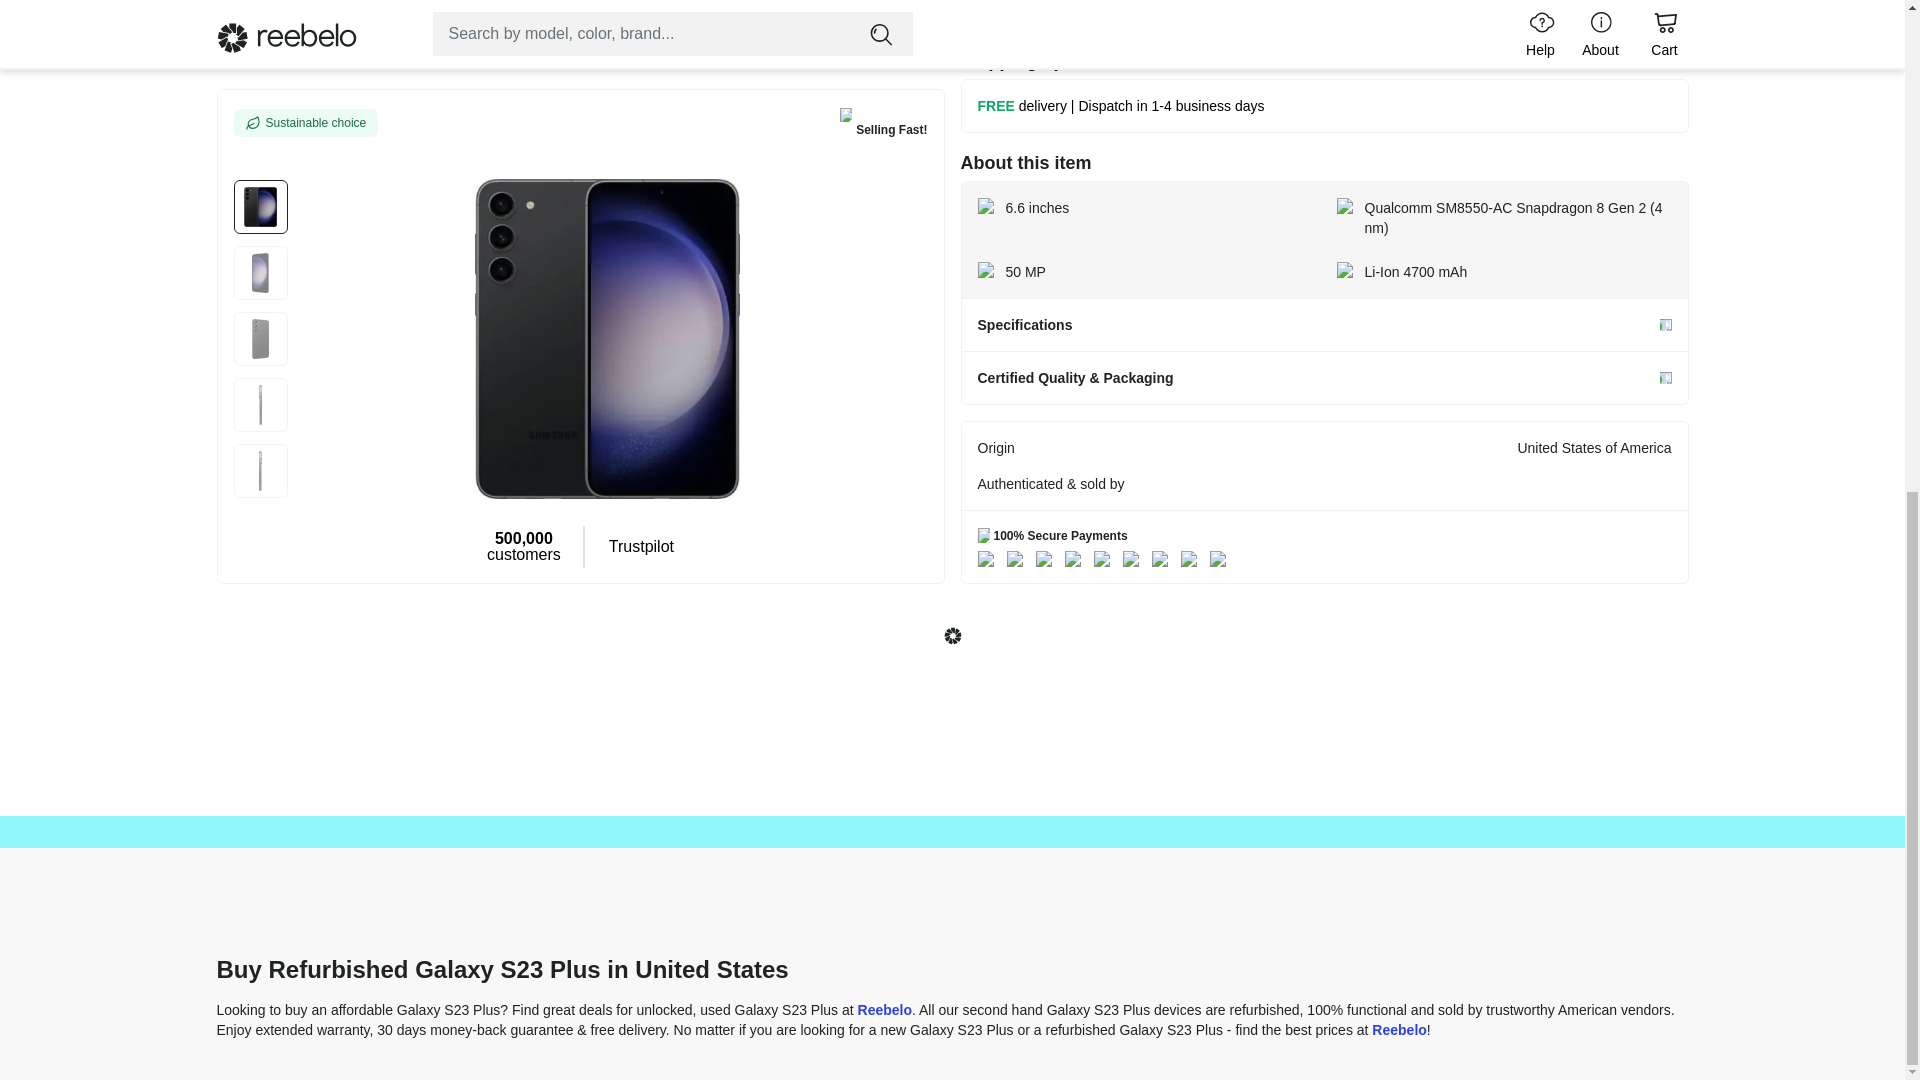 The image size is (1920, 1080). Describe the element at coordinates (1164, 558) in the screenshot. I see `Diners Club` at that location.